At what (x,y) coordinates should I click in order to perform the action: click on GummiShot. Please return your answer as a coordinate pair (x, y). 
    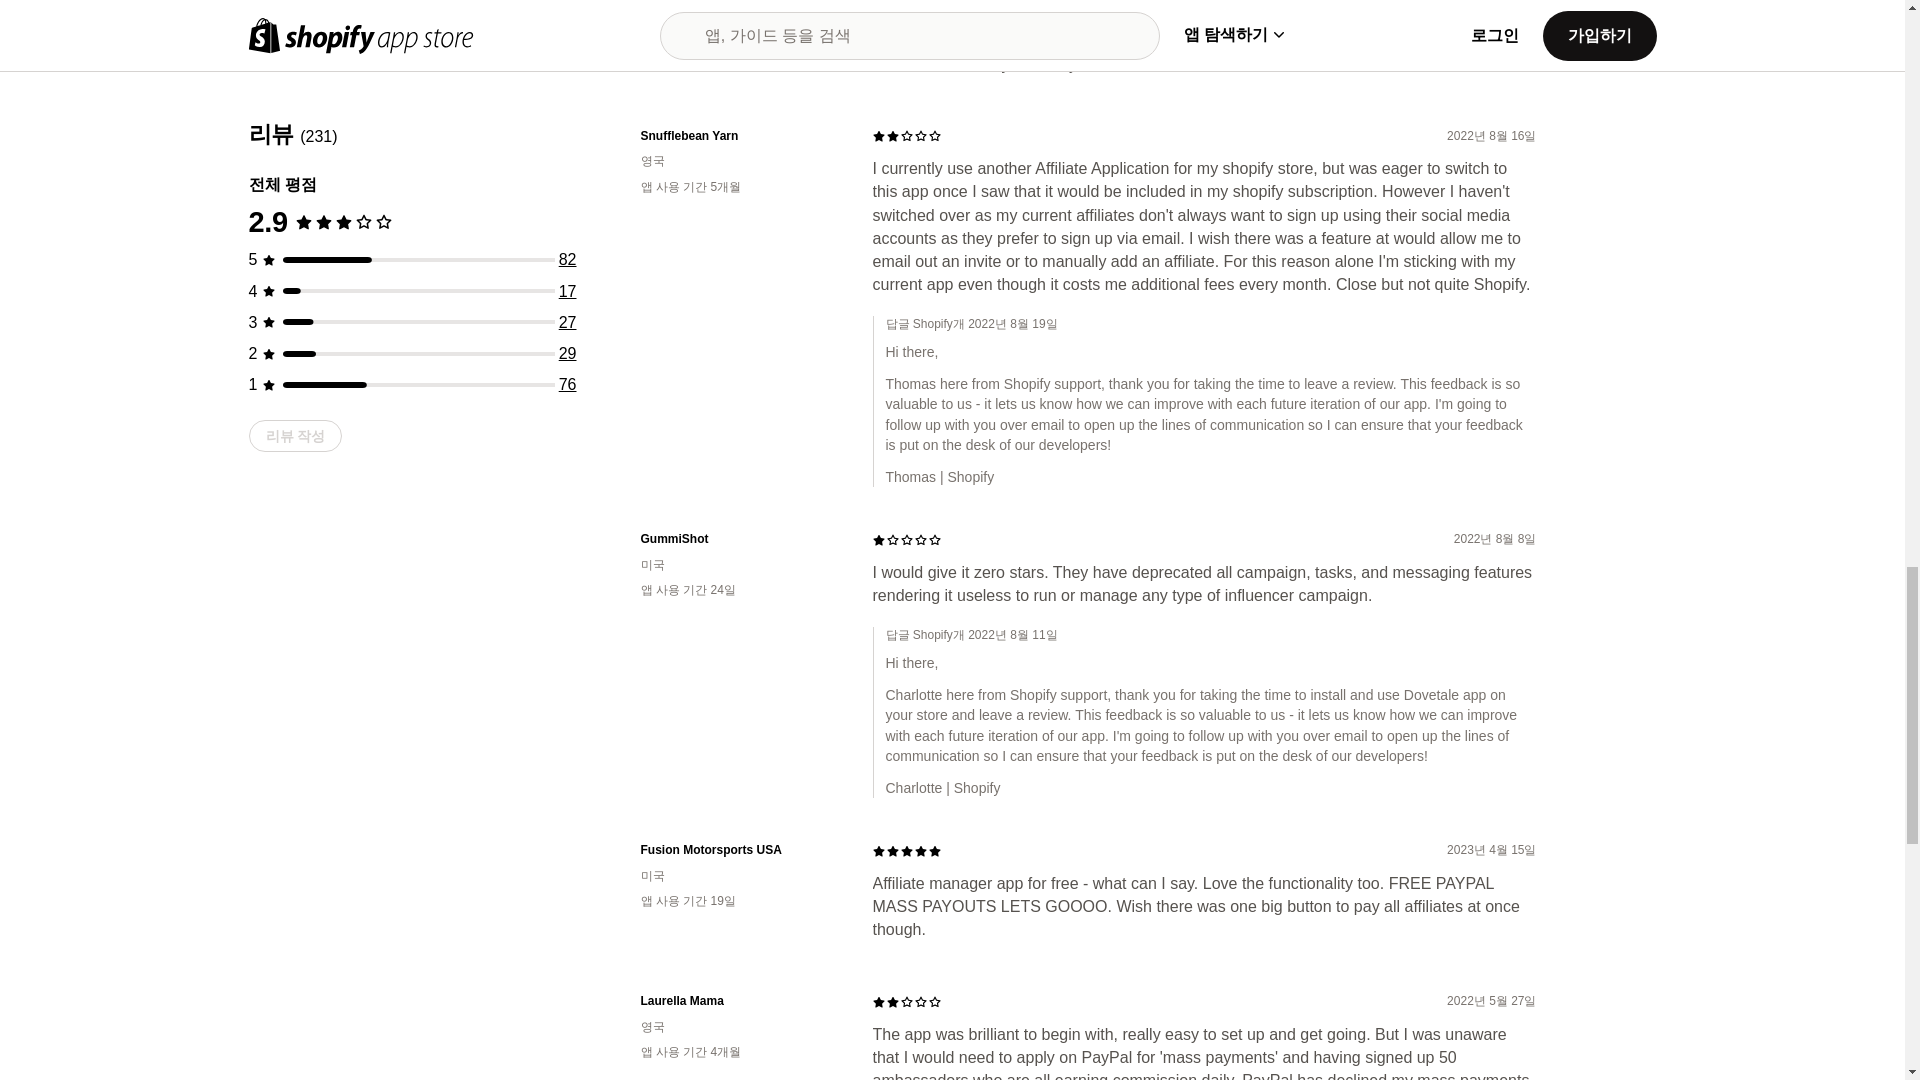
    Looking at the image, I should click on (740, 539).